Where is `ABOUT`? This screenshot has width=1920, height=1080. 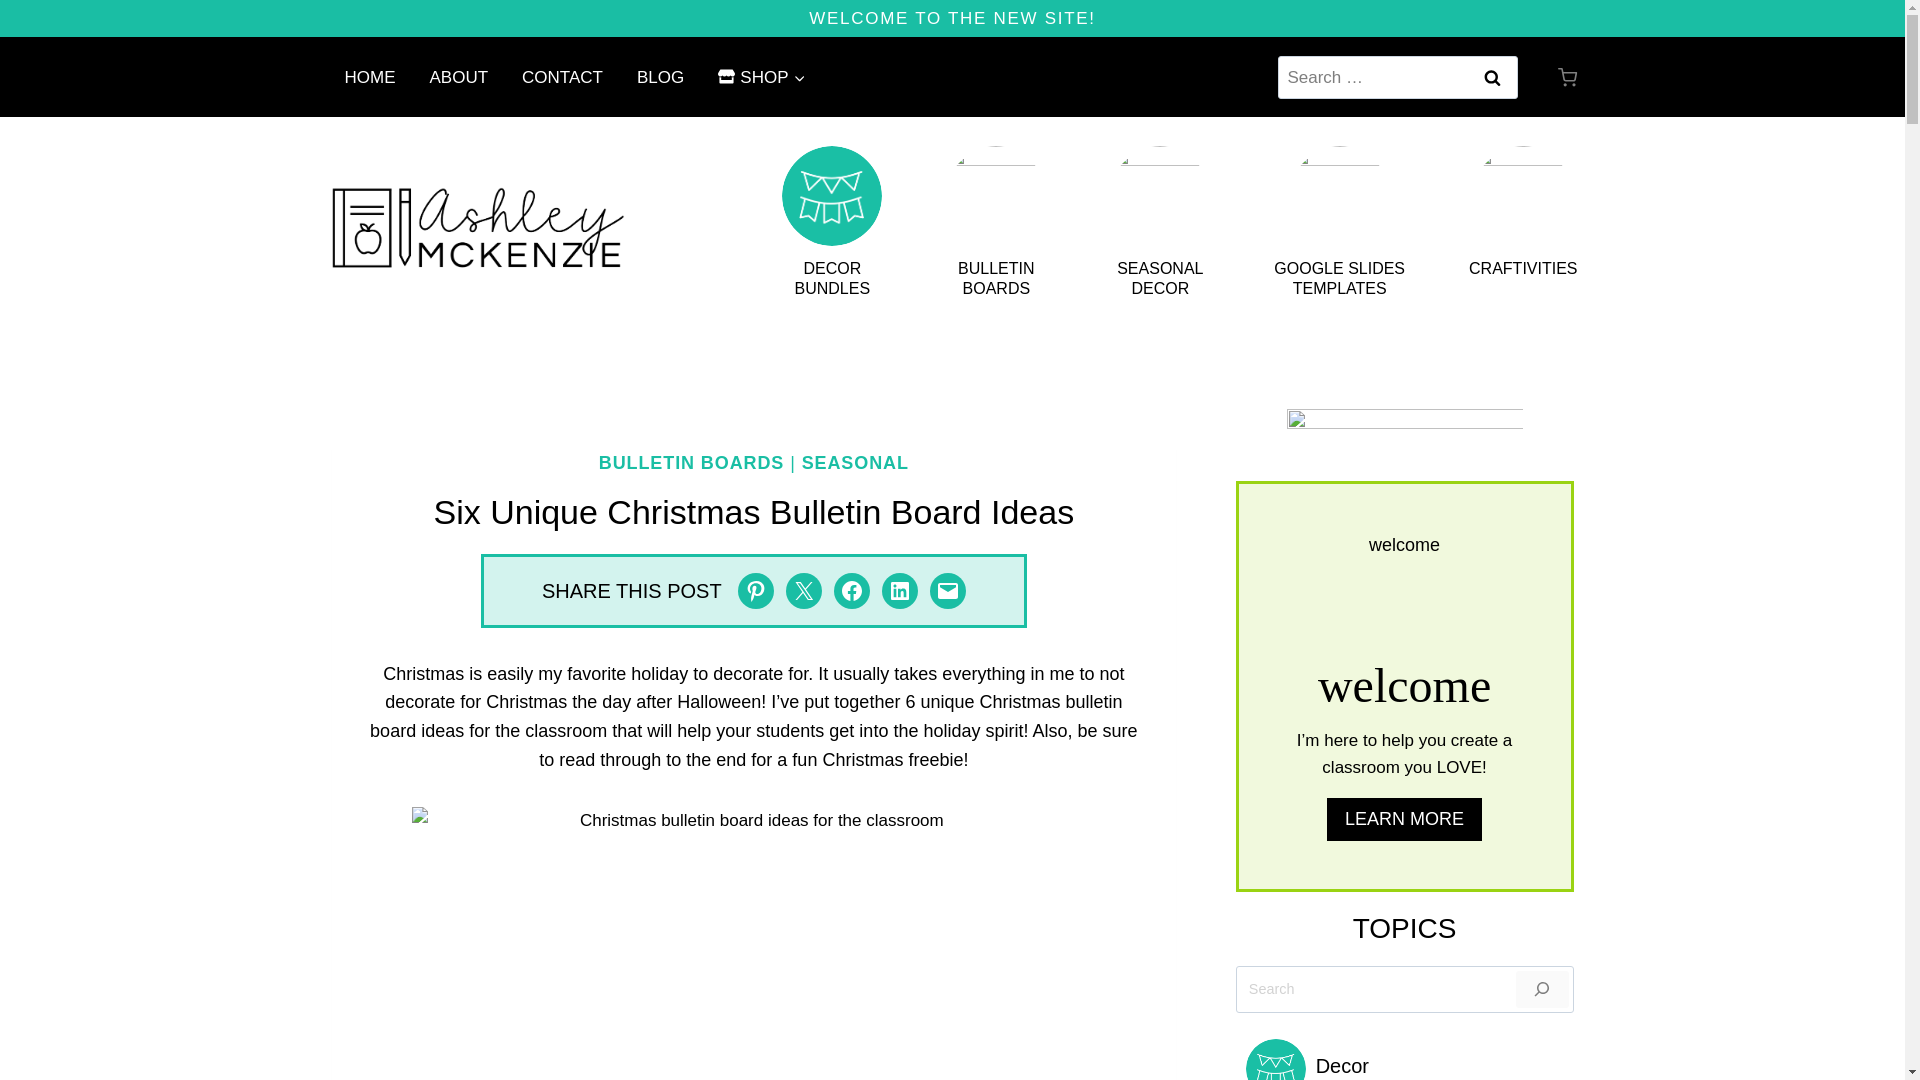 ABOUT is located at coordinates (458, 76).